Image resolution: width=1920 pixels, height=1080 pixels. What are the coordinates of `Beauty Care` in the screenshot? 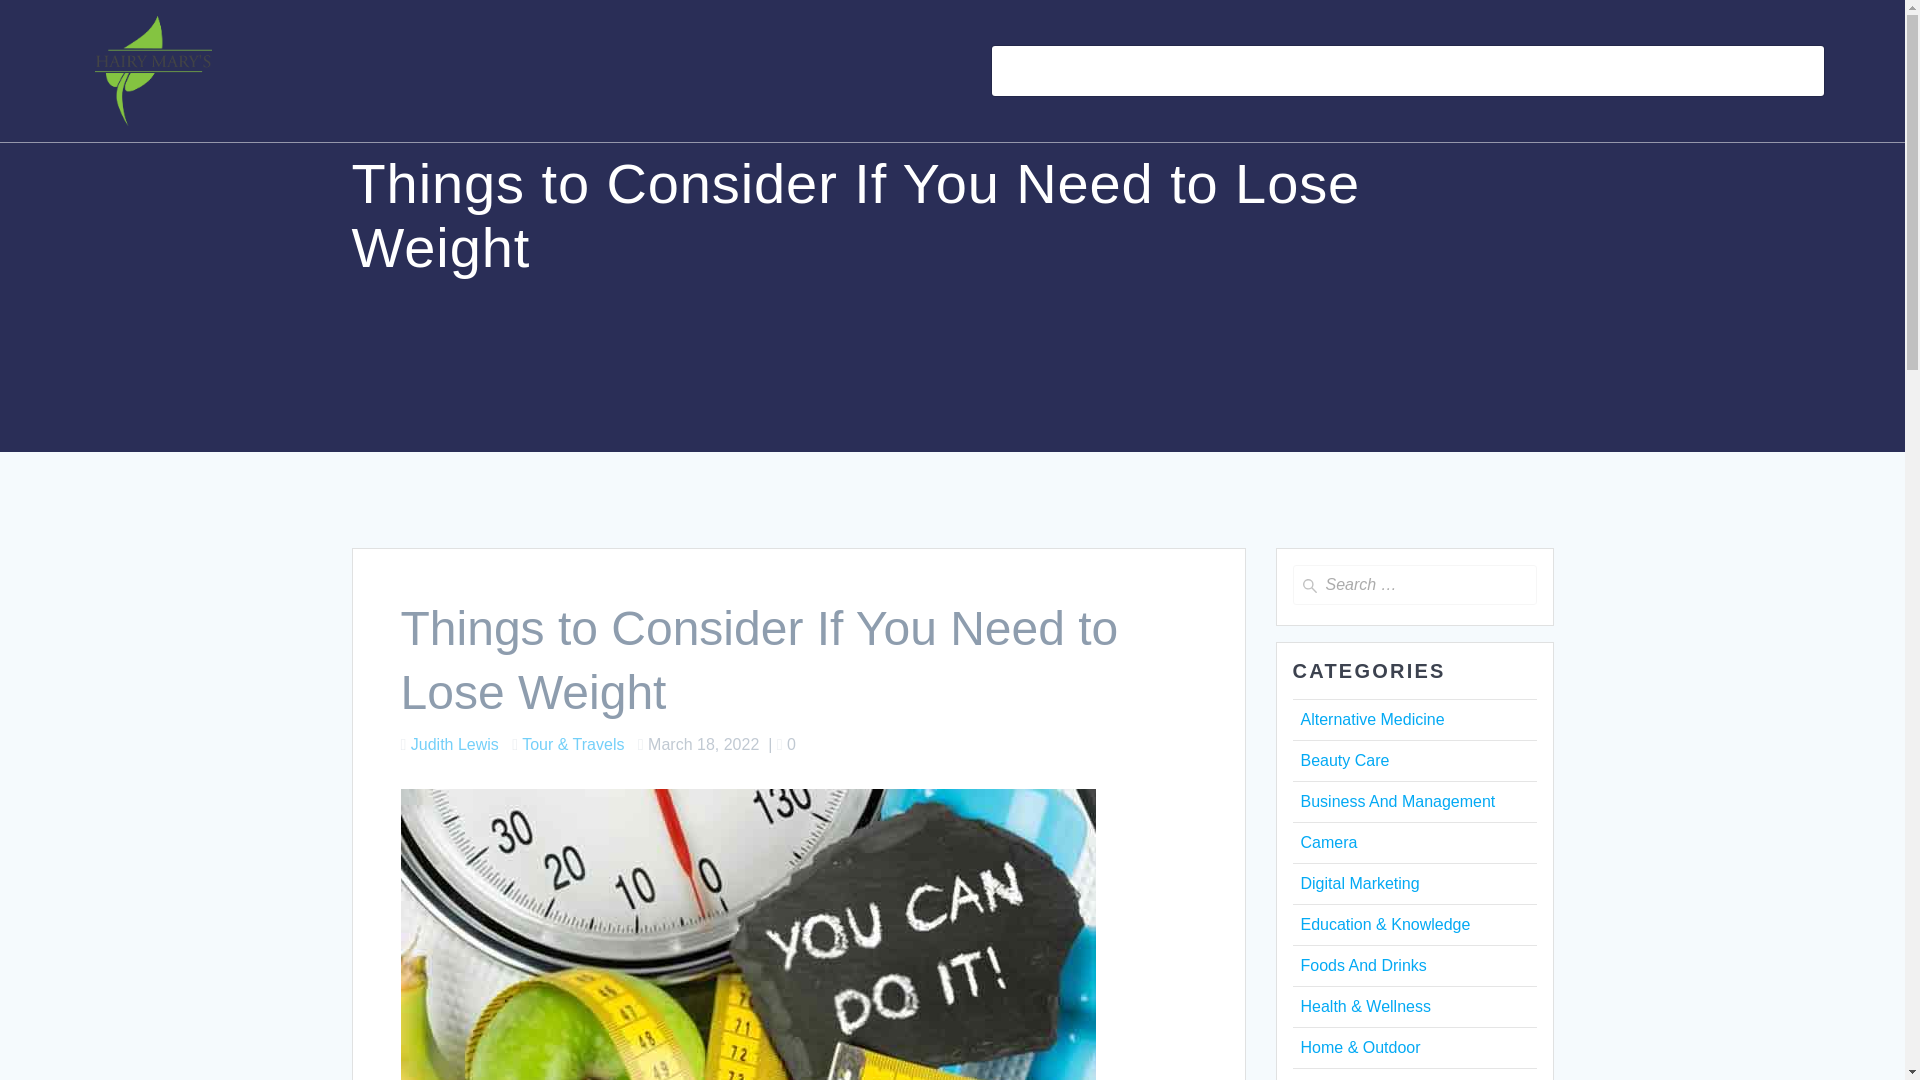 It's located at (1344, 760).